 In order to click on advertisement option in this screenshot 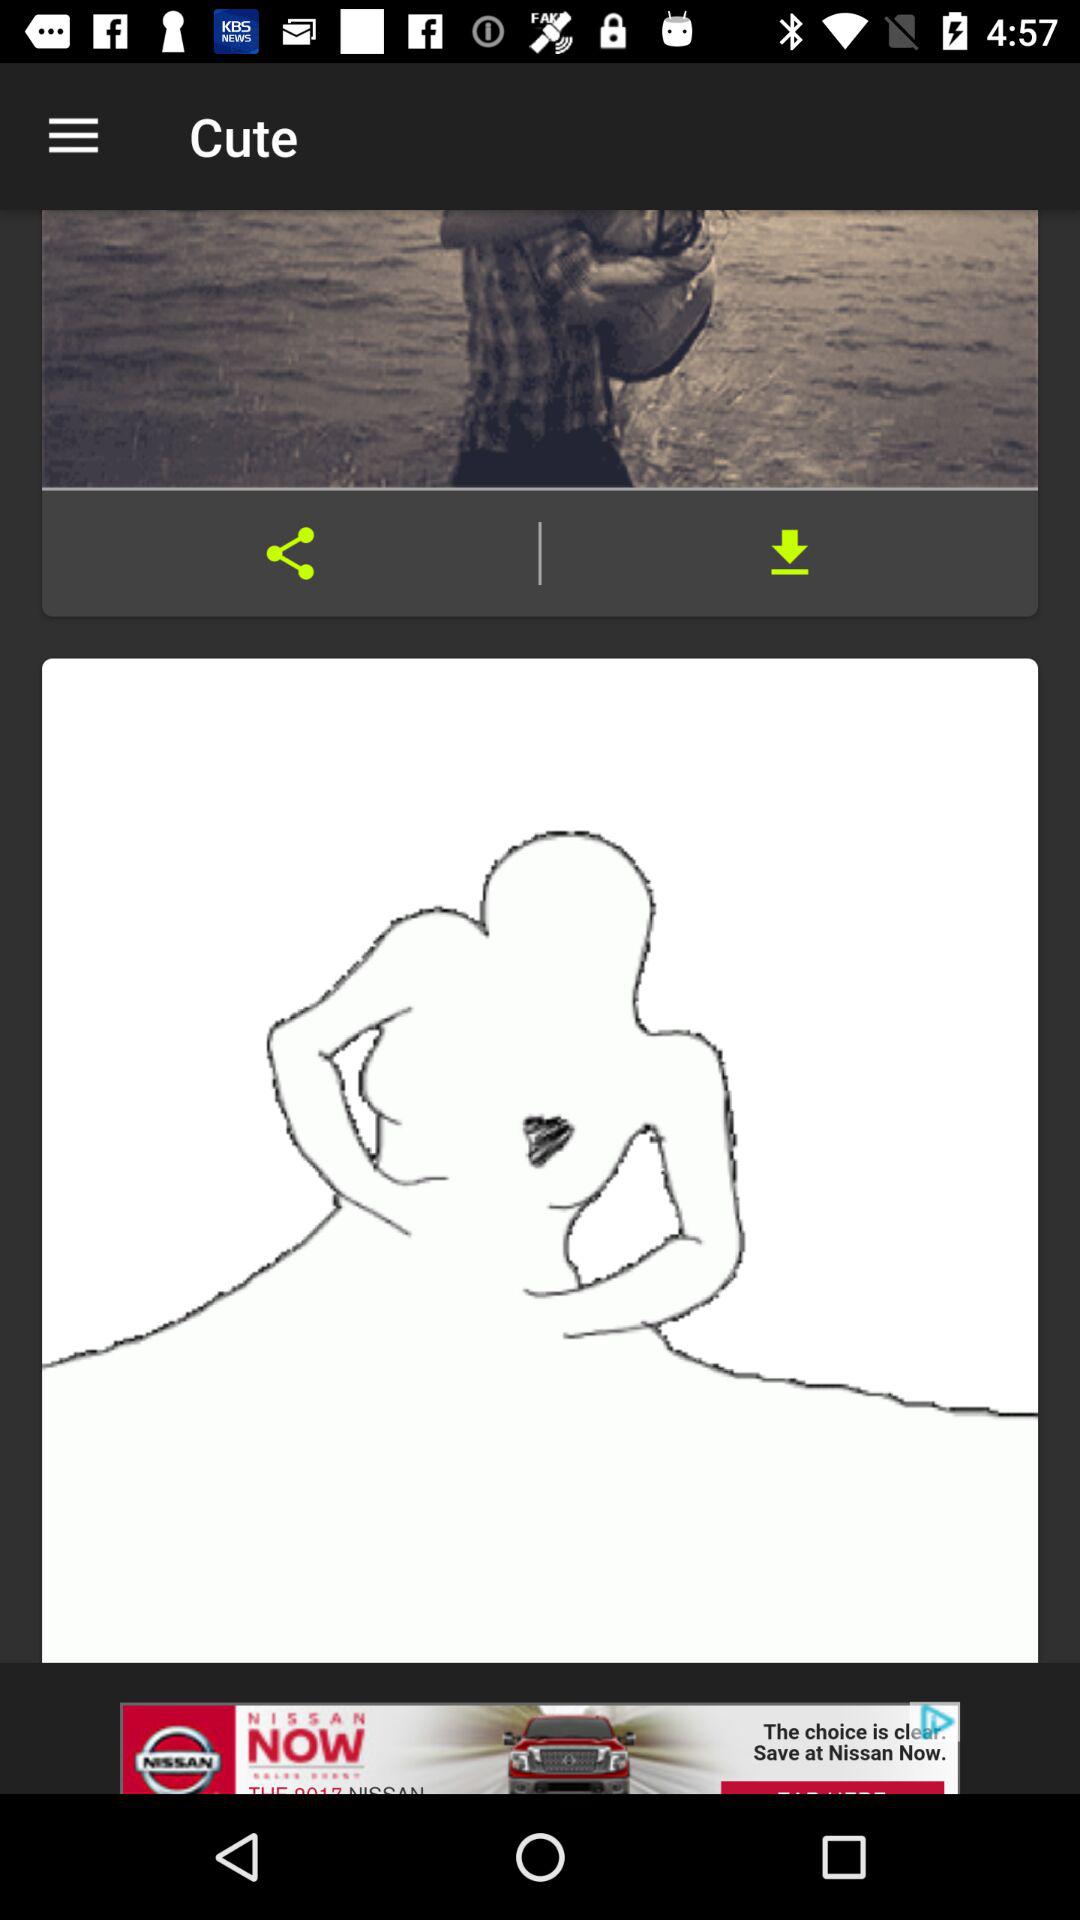, I will do `click(540, 1728)`.